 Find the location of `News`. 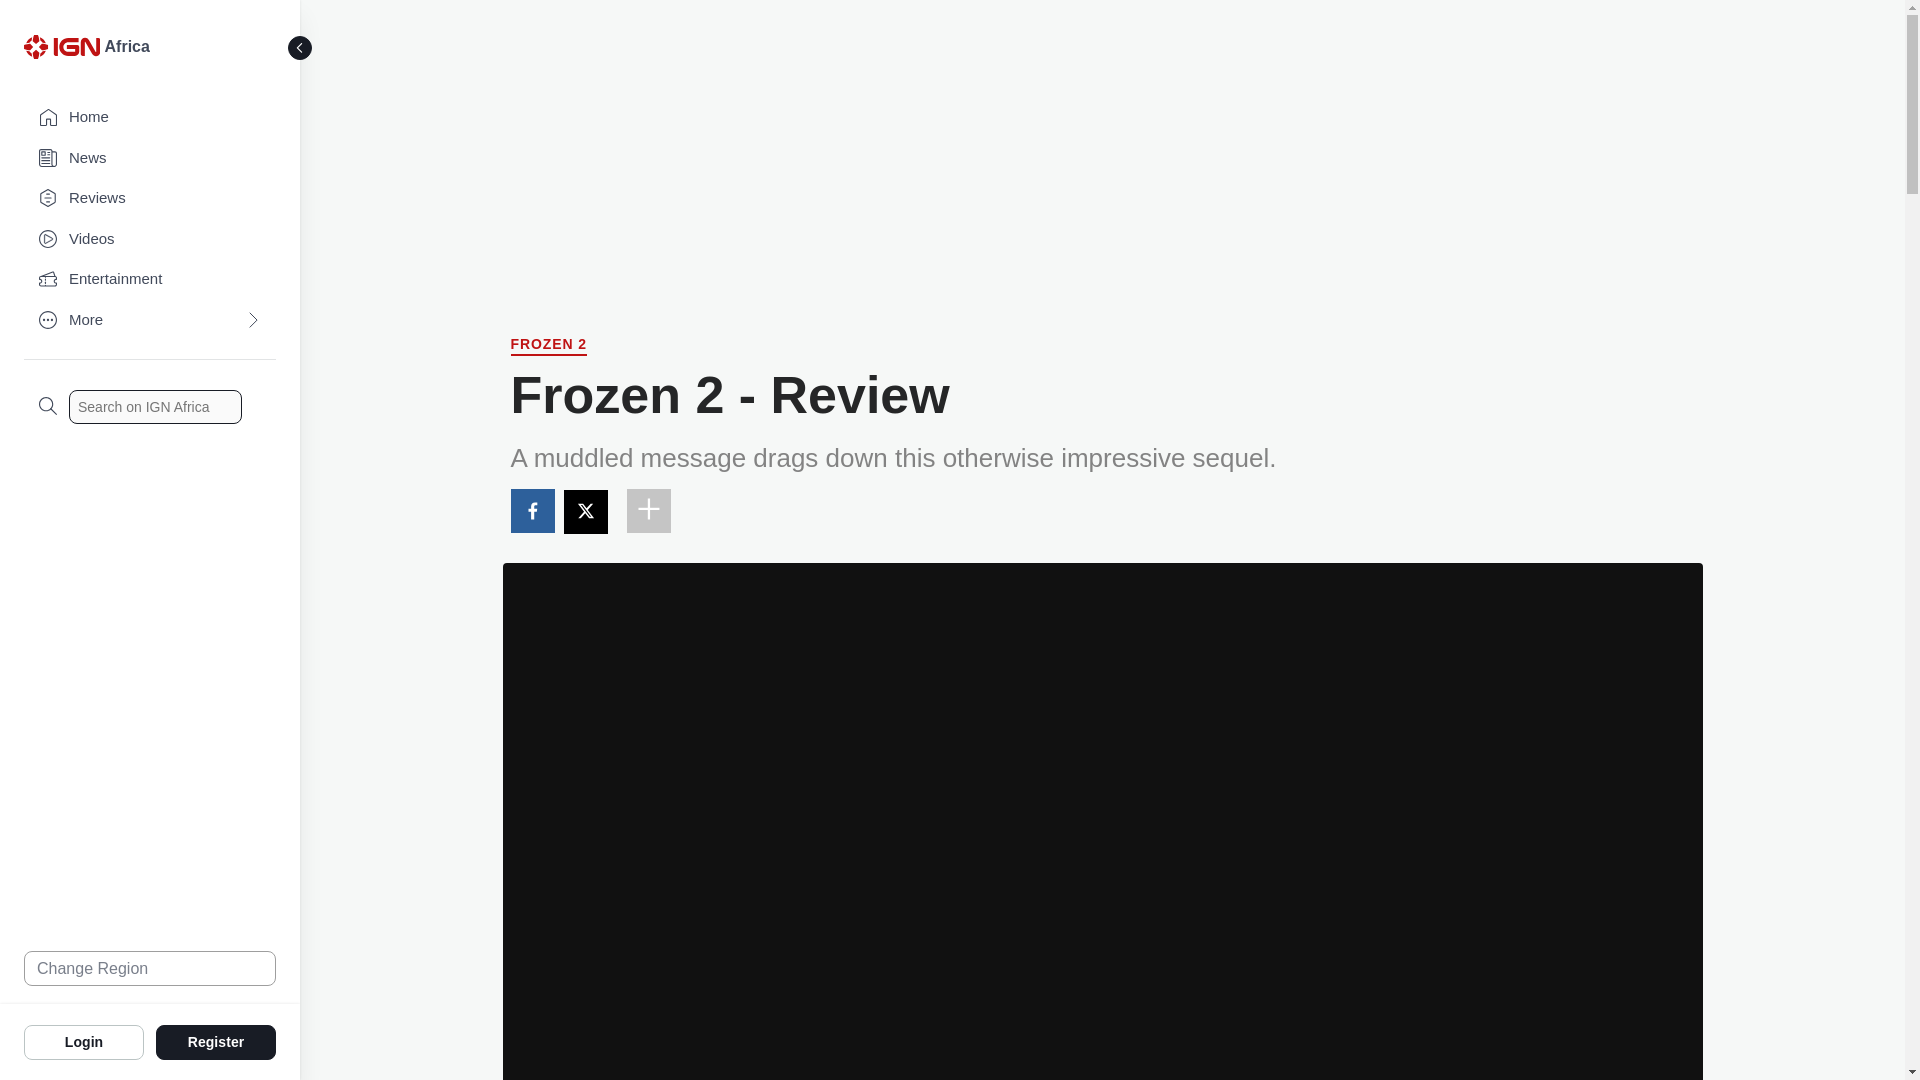

News is located at coordinates (150, 158).